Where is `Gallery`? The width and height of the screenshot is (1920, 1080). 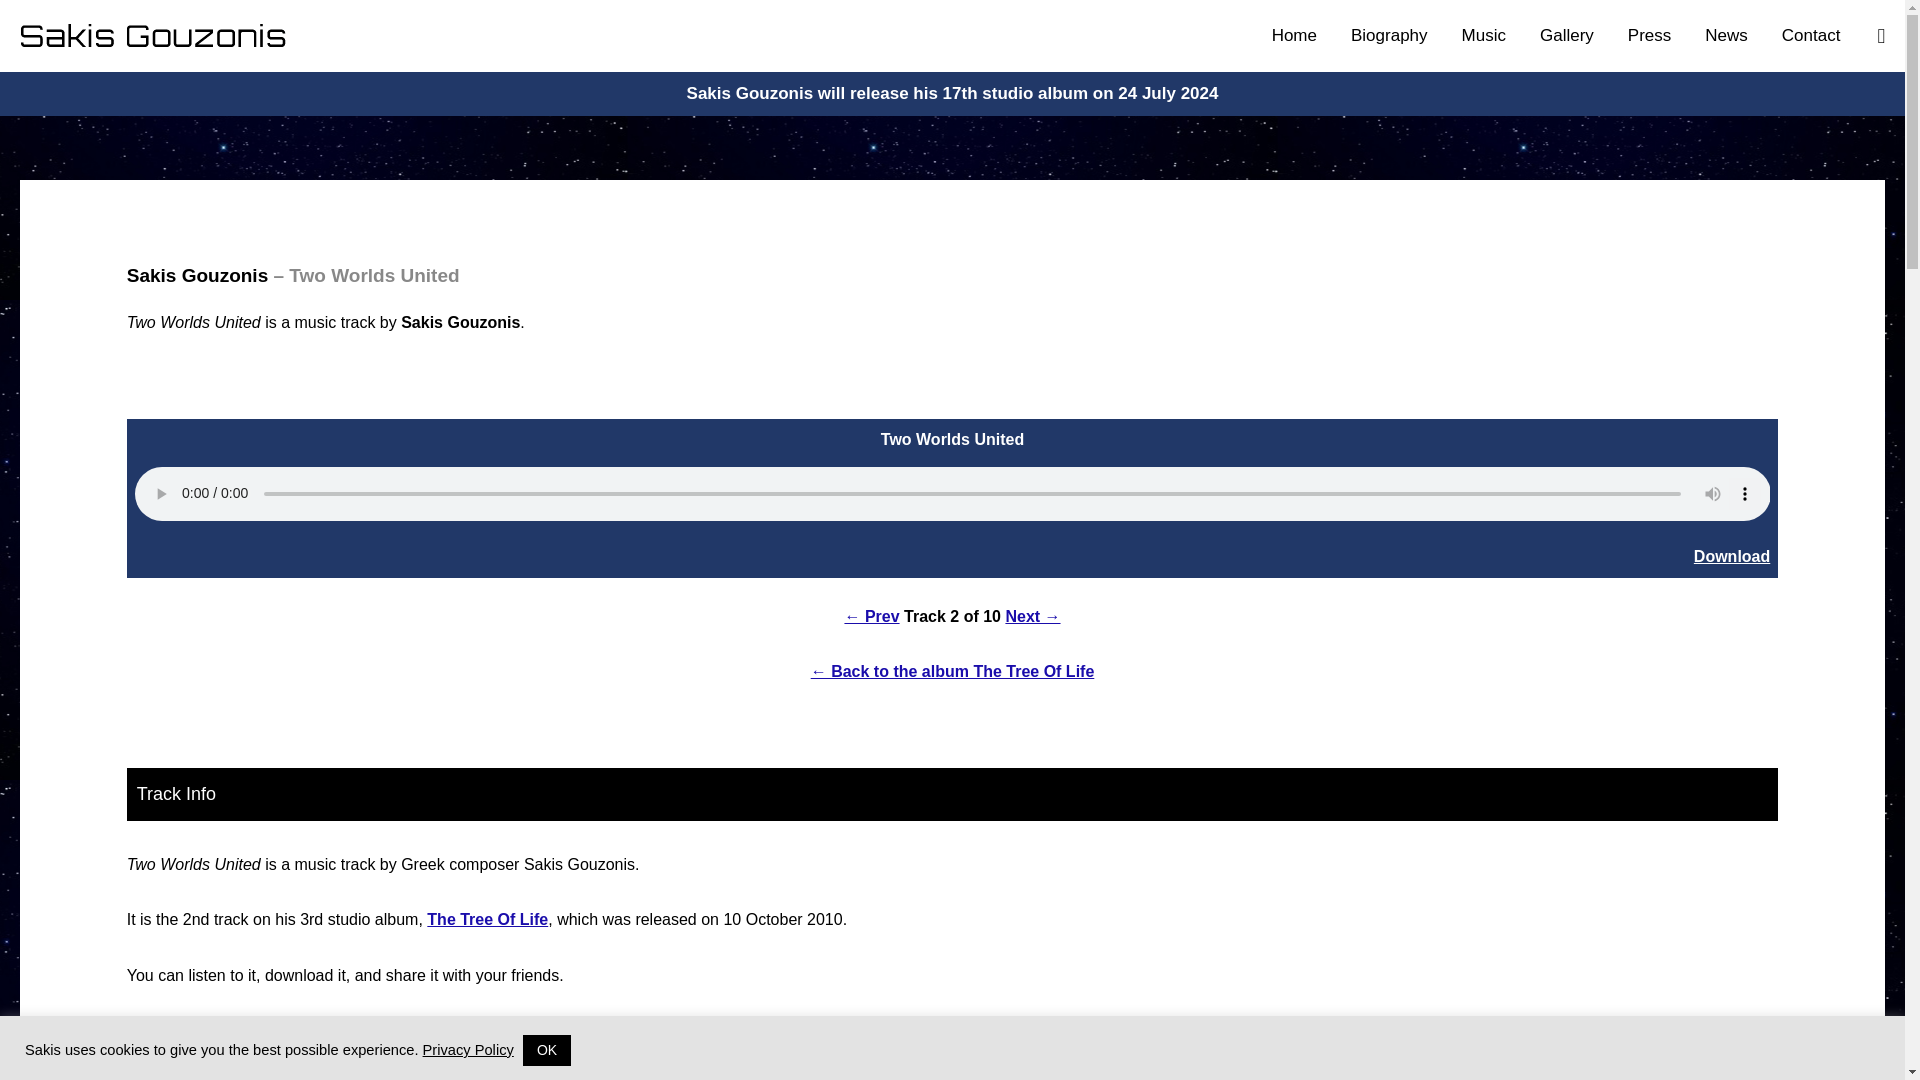 Gallery is located at coordinates (1566, 35).